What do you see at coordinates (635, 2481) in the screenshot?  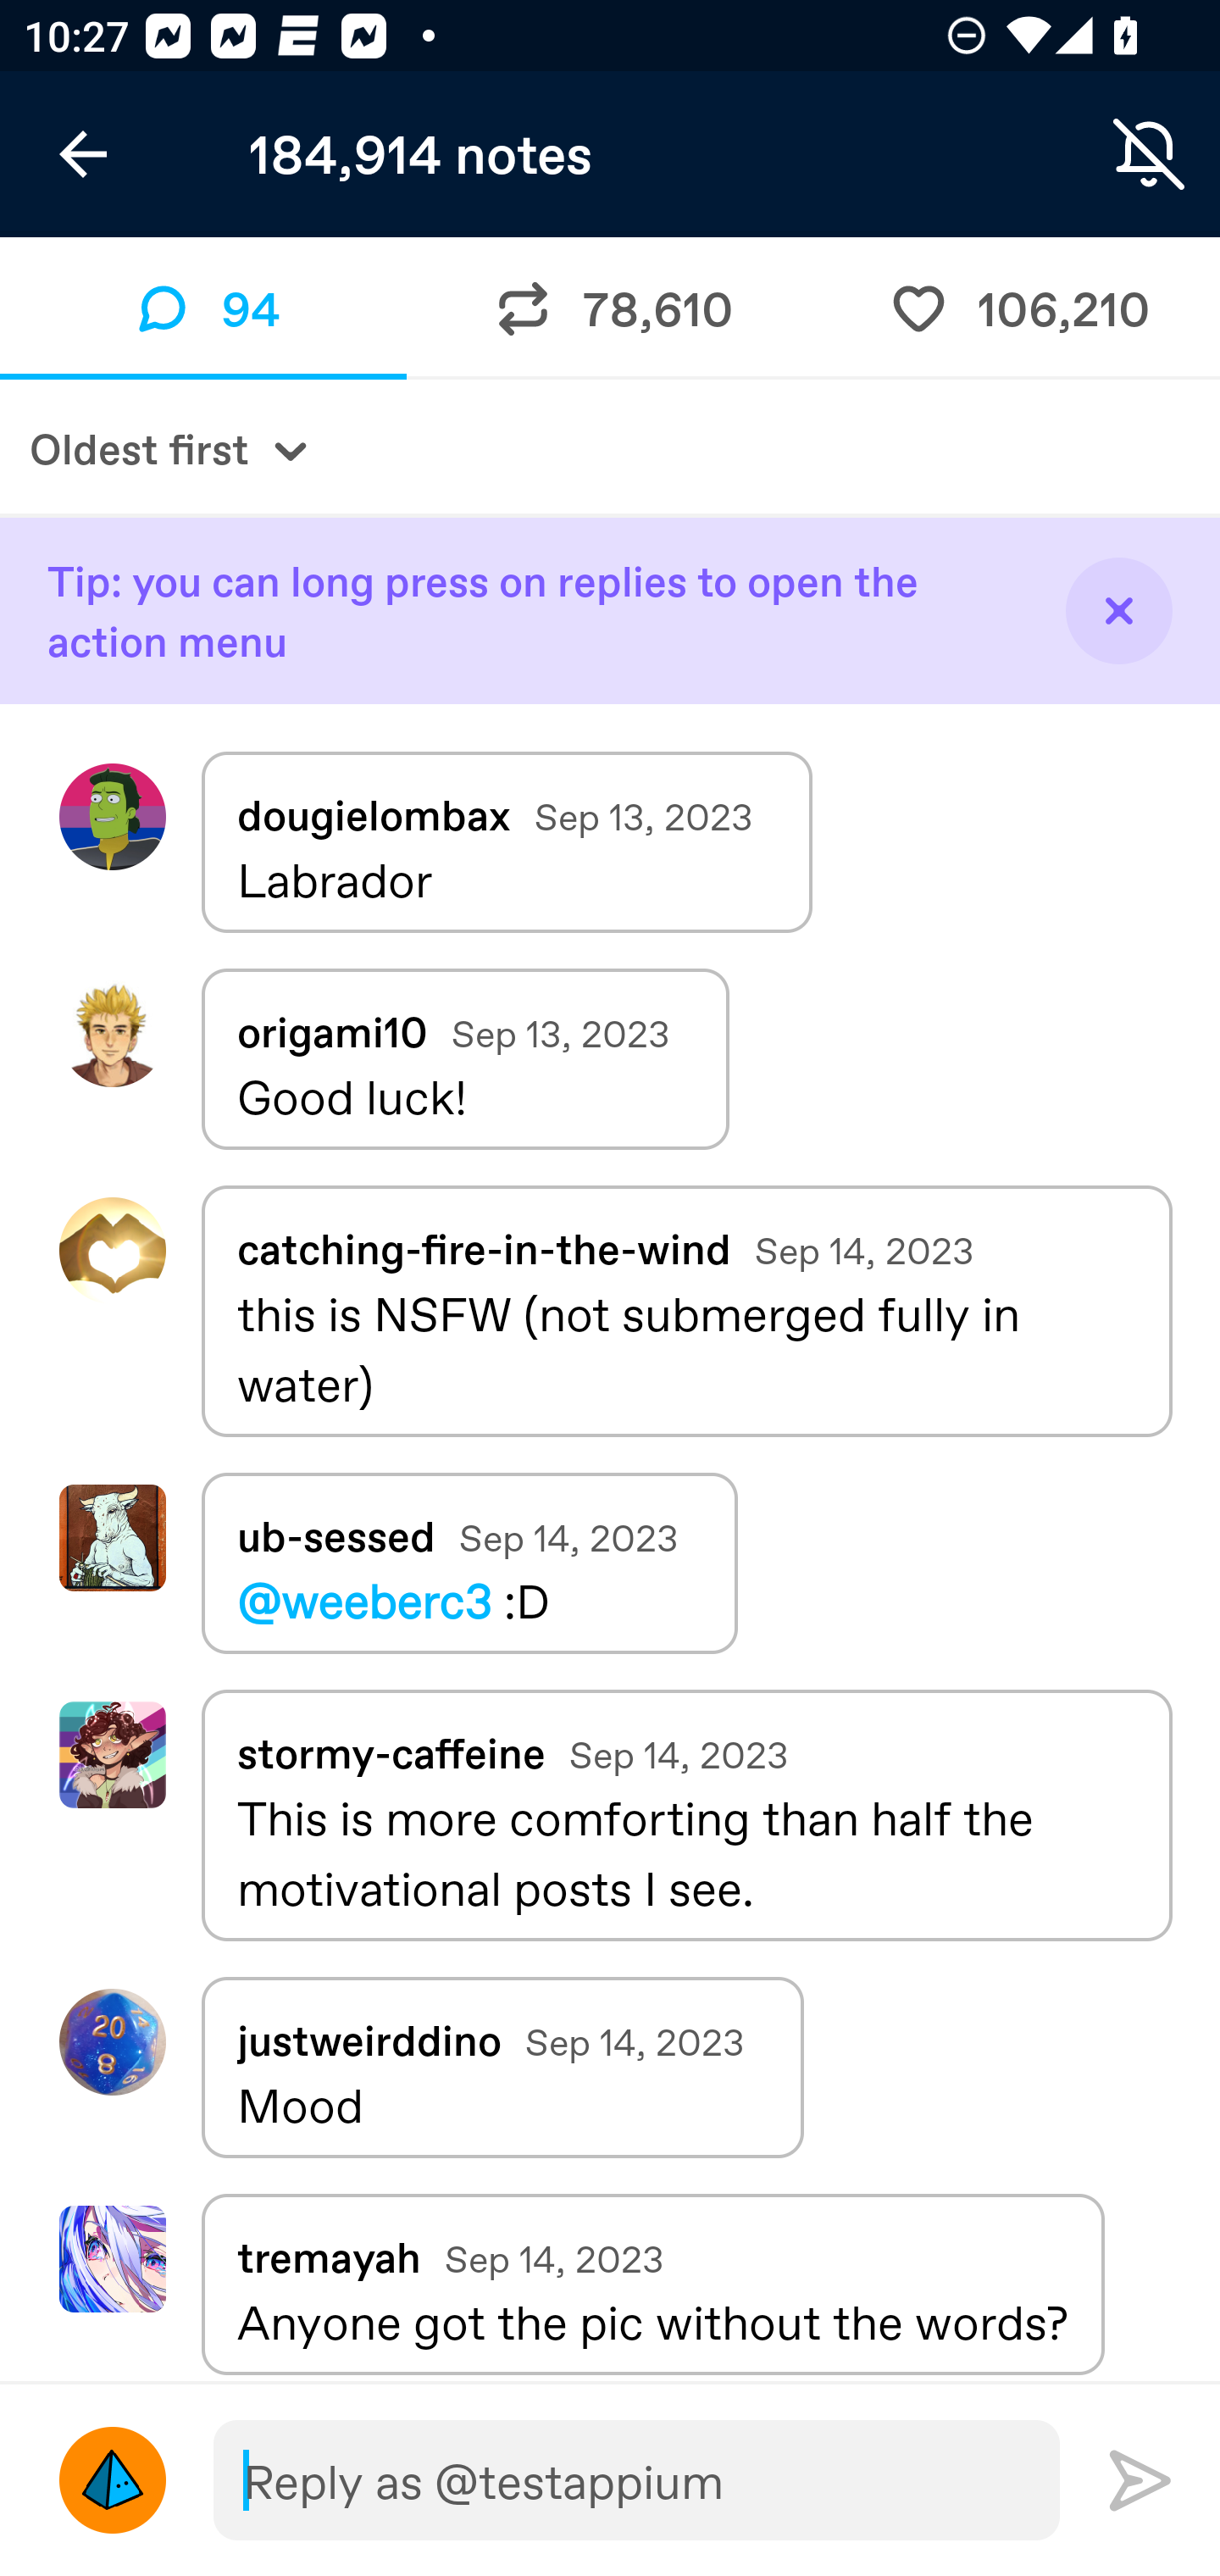 I see `Reply as @testappium` at bounding box center [635, 2481].